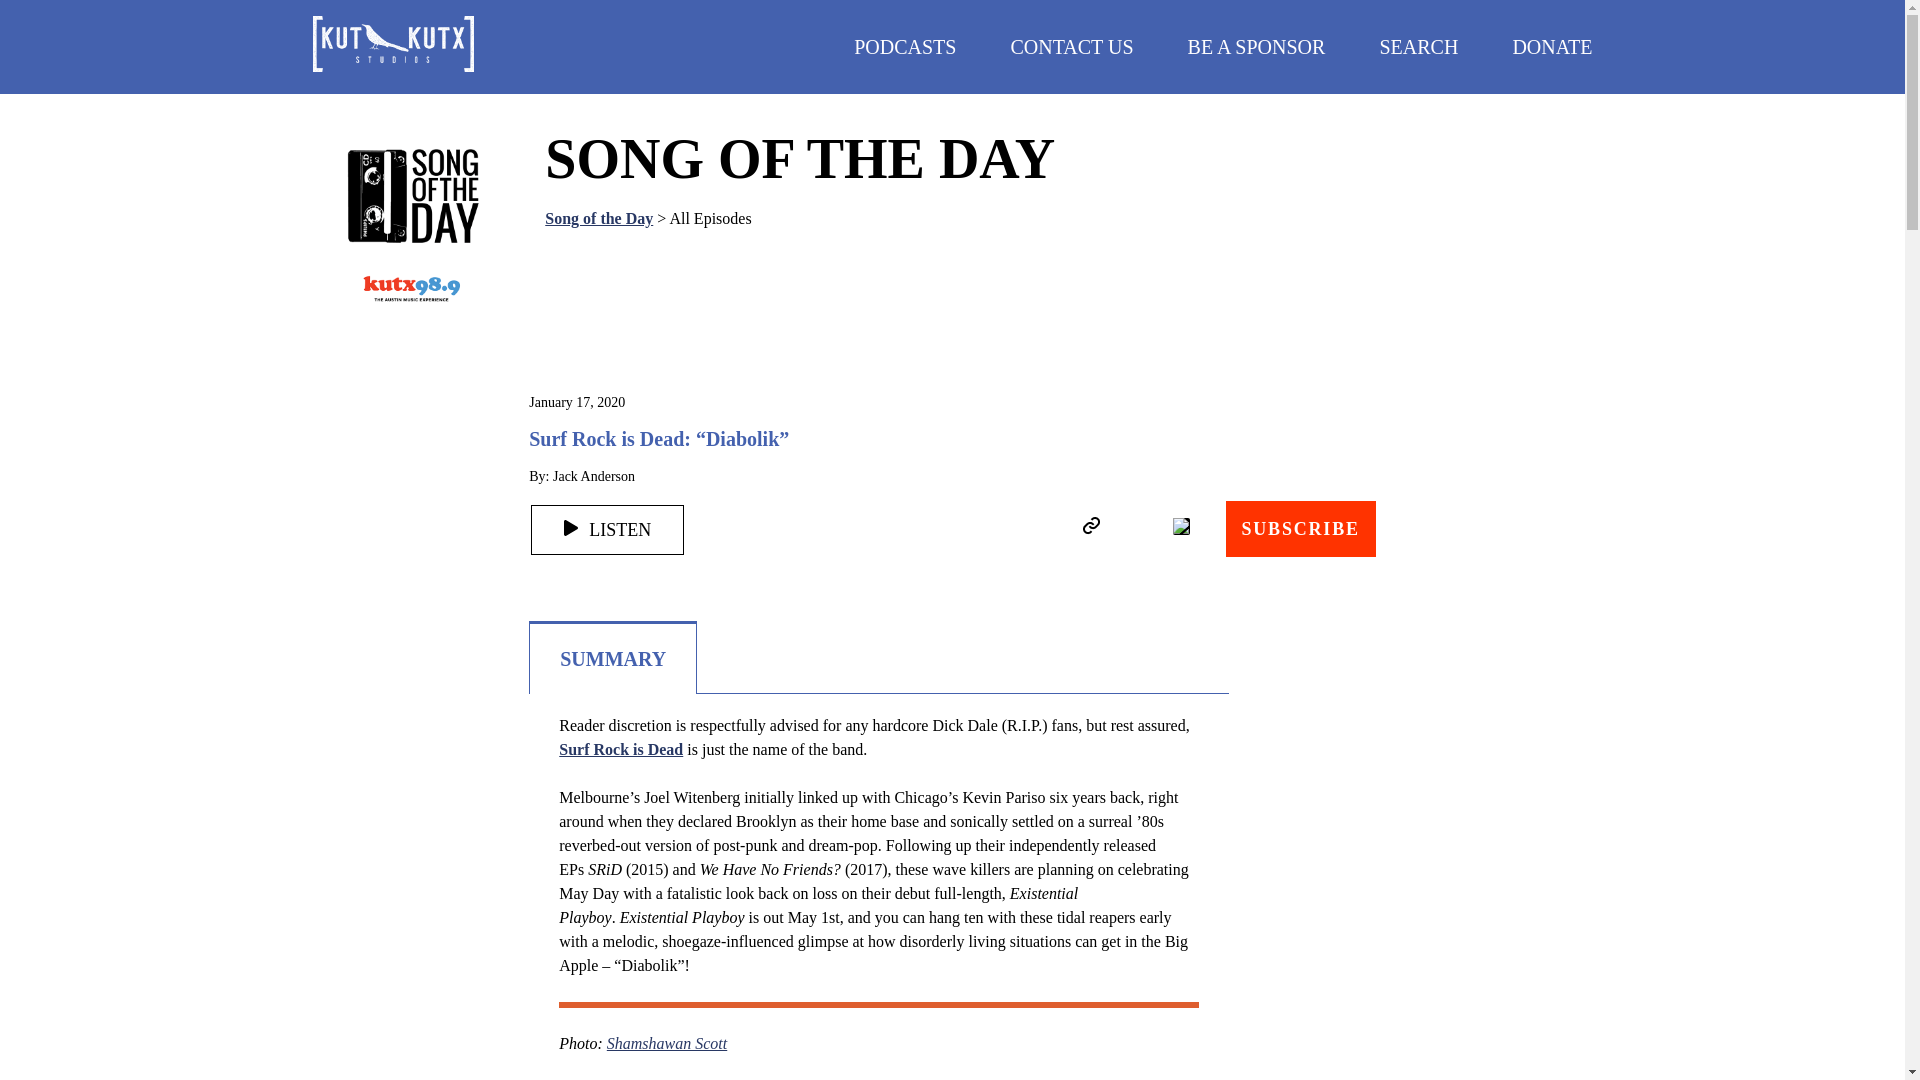 The height and width of the screenshot is (1080, 1920). Describe the element at coordinates (620, 749) in the screenshot. I see `Surf Rock is Dead` at that location.